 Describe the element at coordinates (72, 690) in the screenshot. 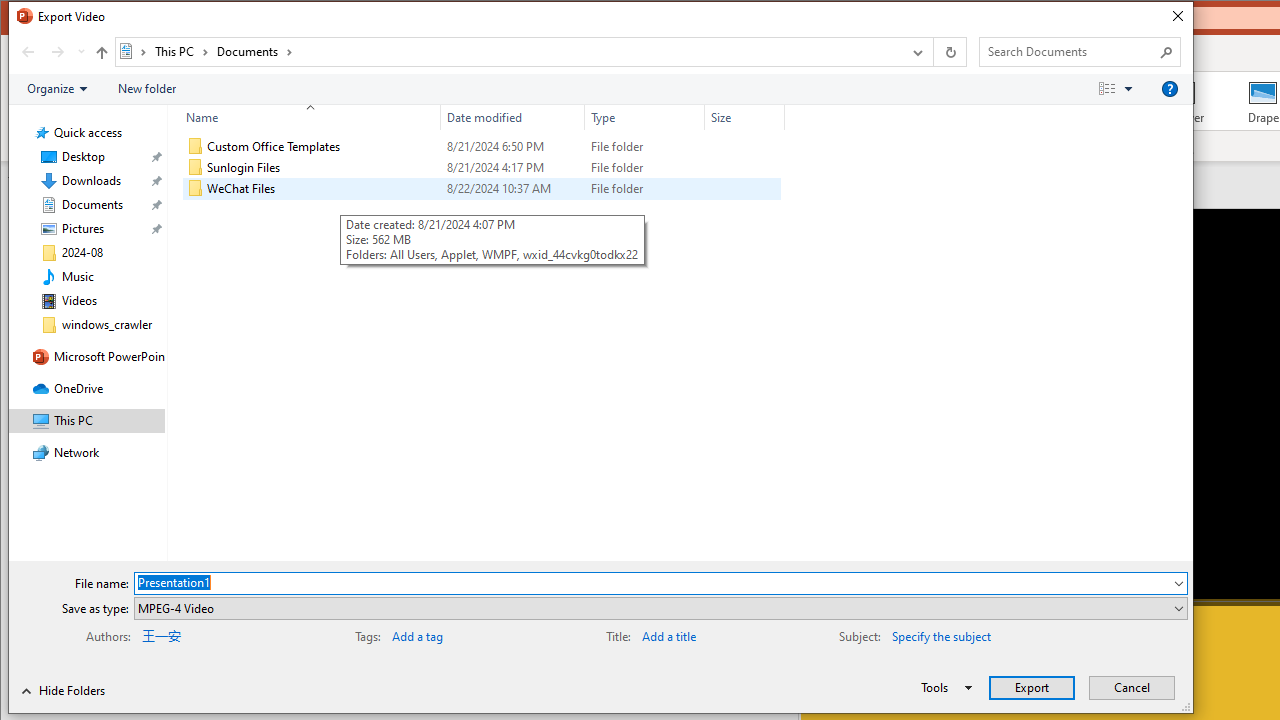

I see `Class: ToolbarWindow32` at that location.